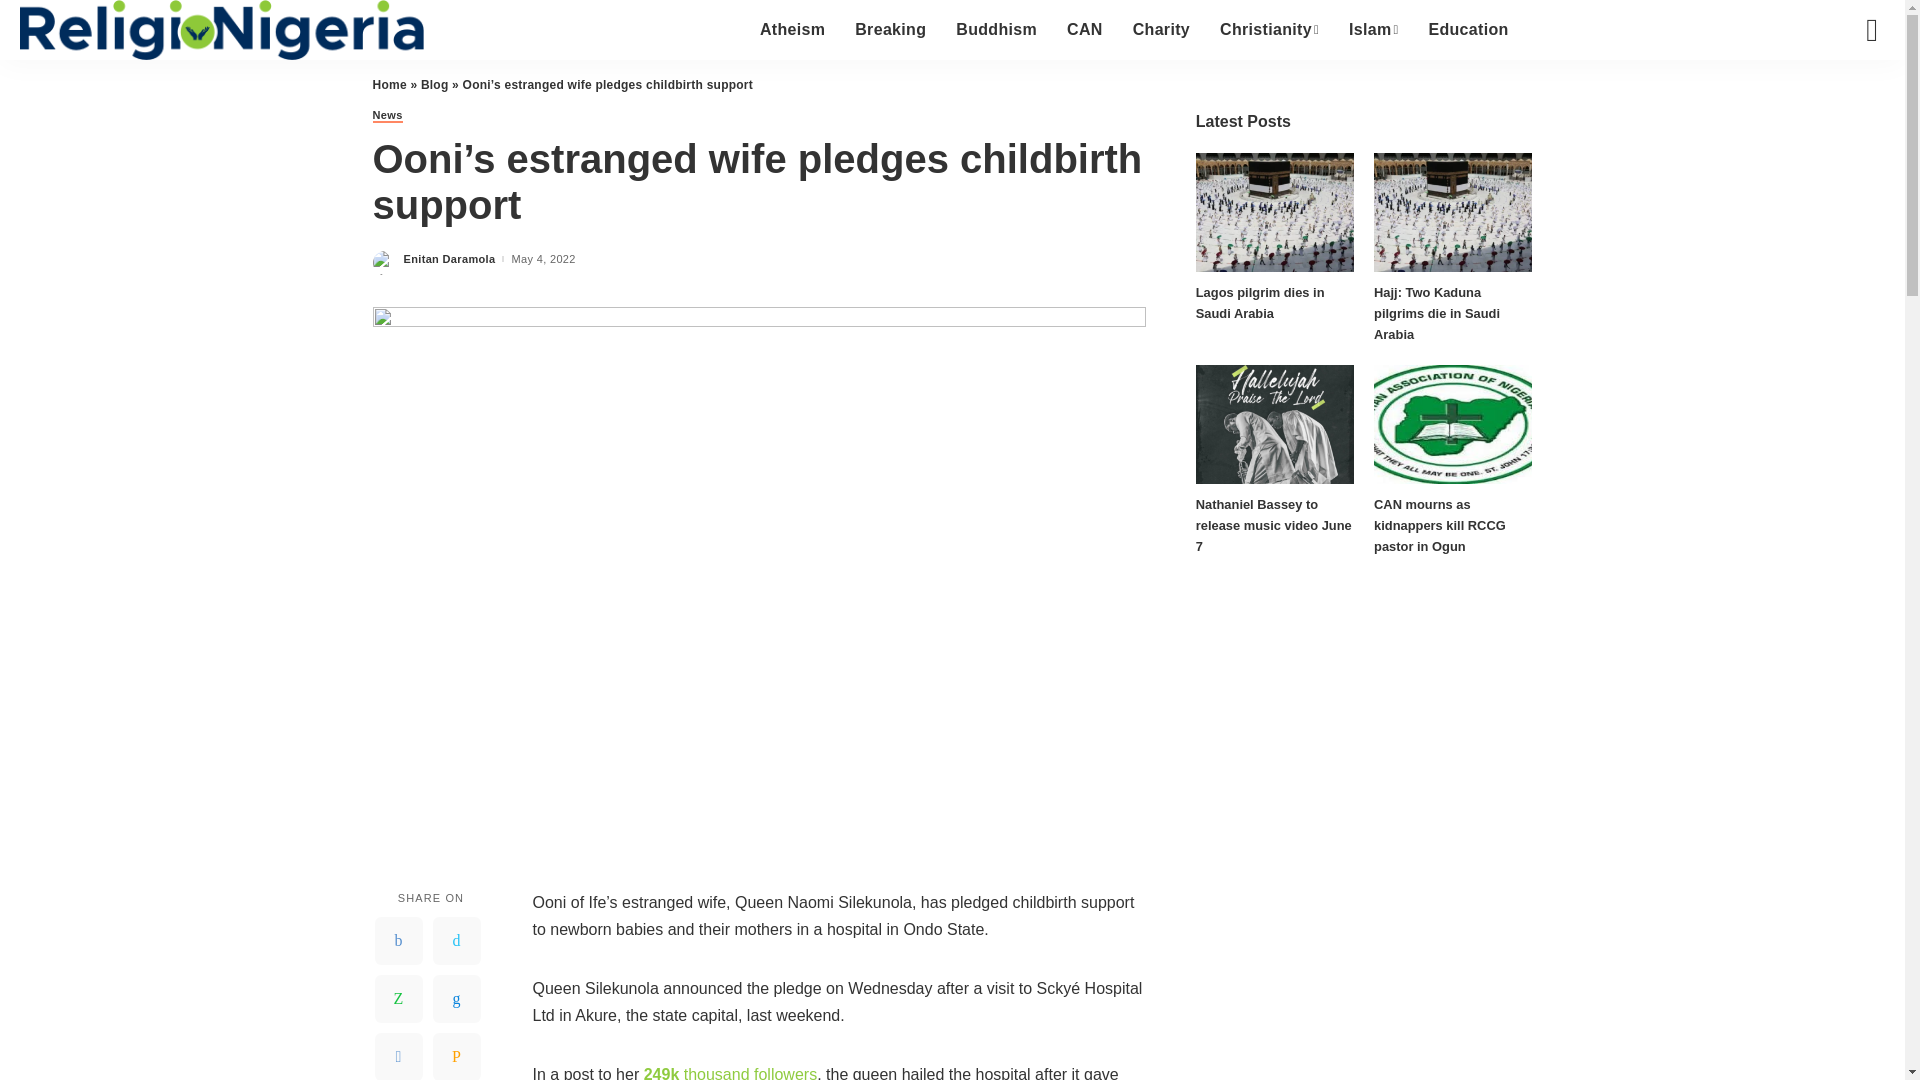 The height and width of the screenshot is (1080, 1920). Describe the element at coordinates (890, 30) in the screenshot. I see `Breaking` at that location.